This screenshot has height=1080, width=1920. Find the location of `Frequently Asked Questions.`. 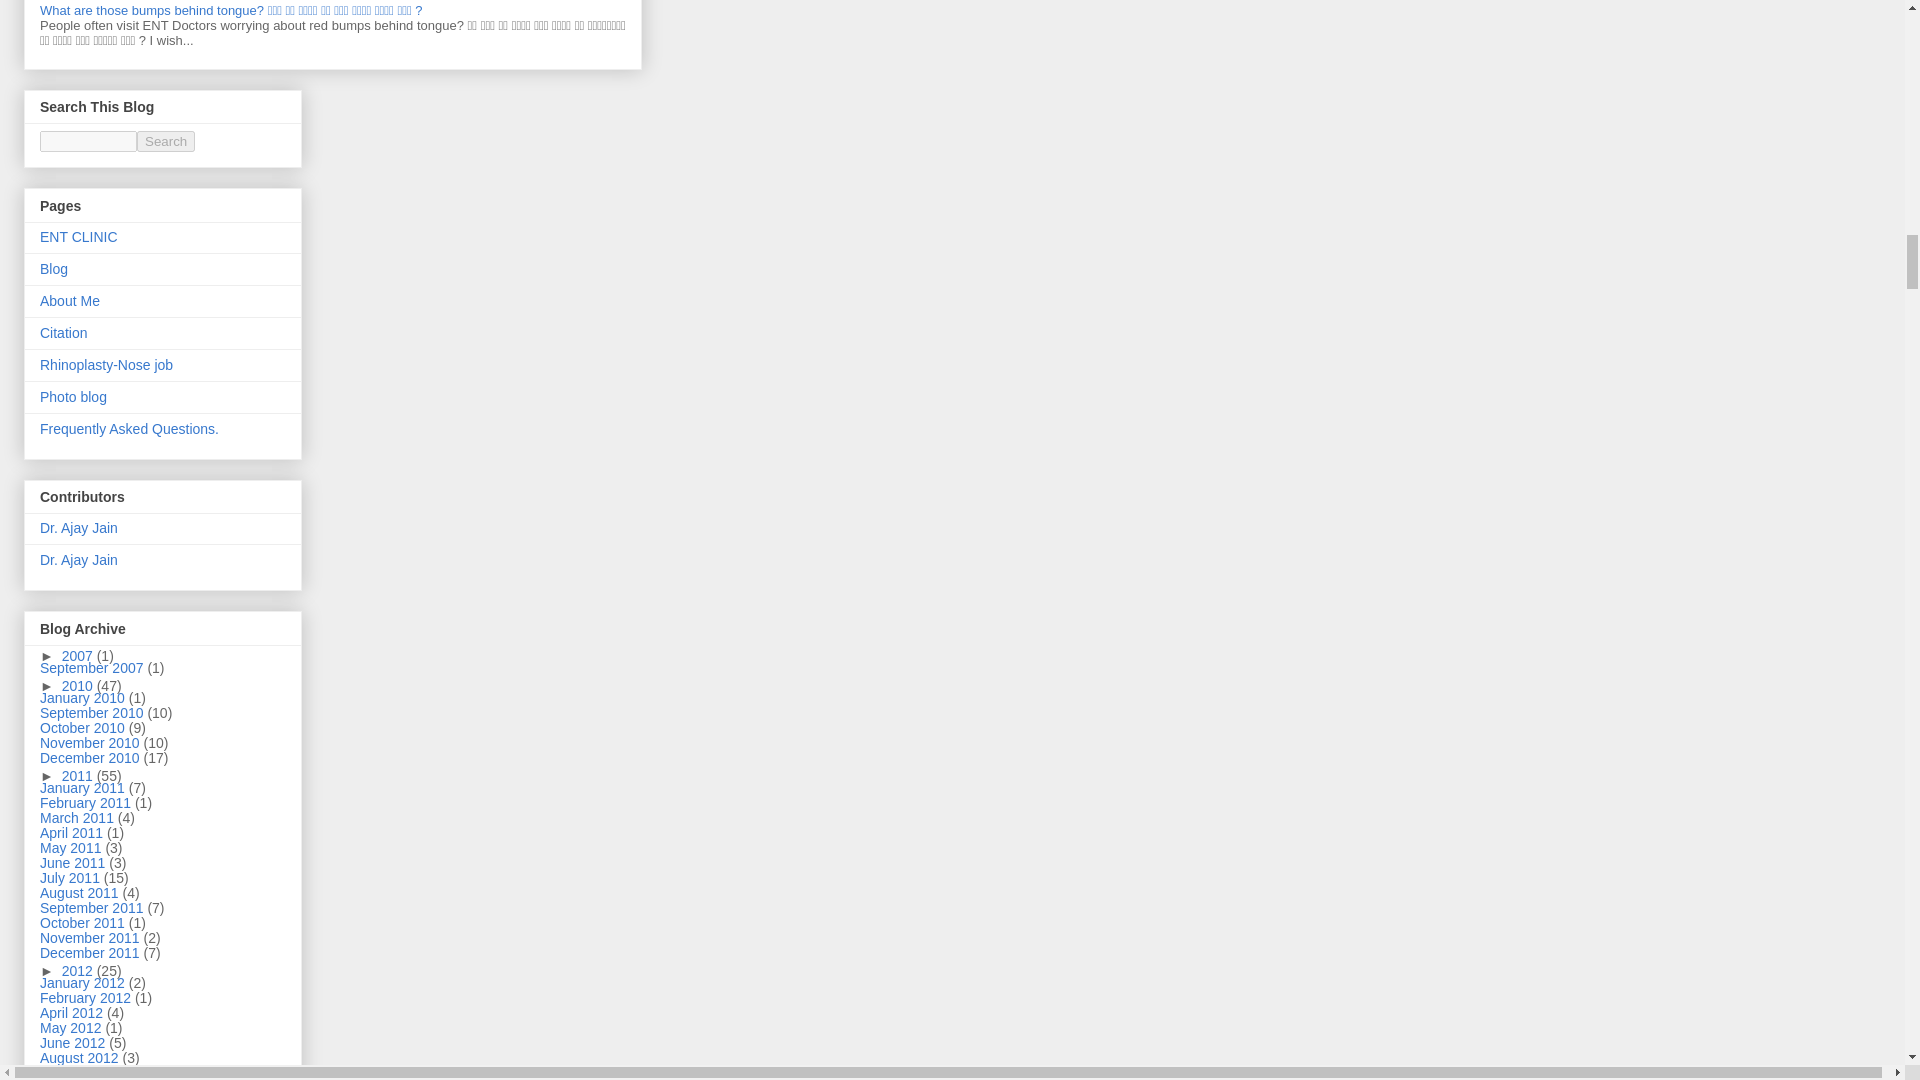

Frequently Asked Questions. is located at coordinates (129, 429).